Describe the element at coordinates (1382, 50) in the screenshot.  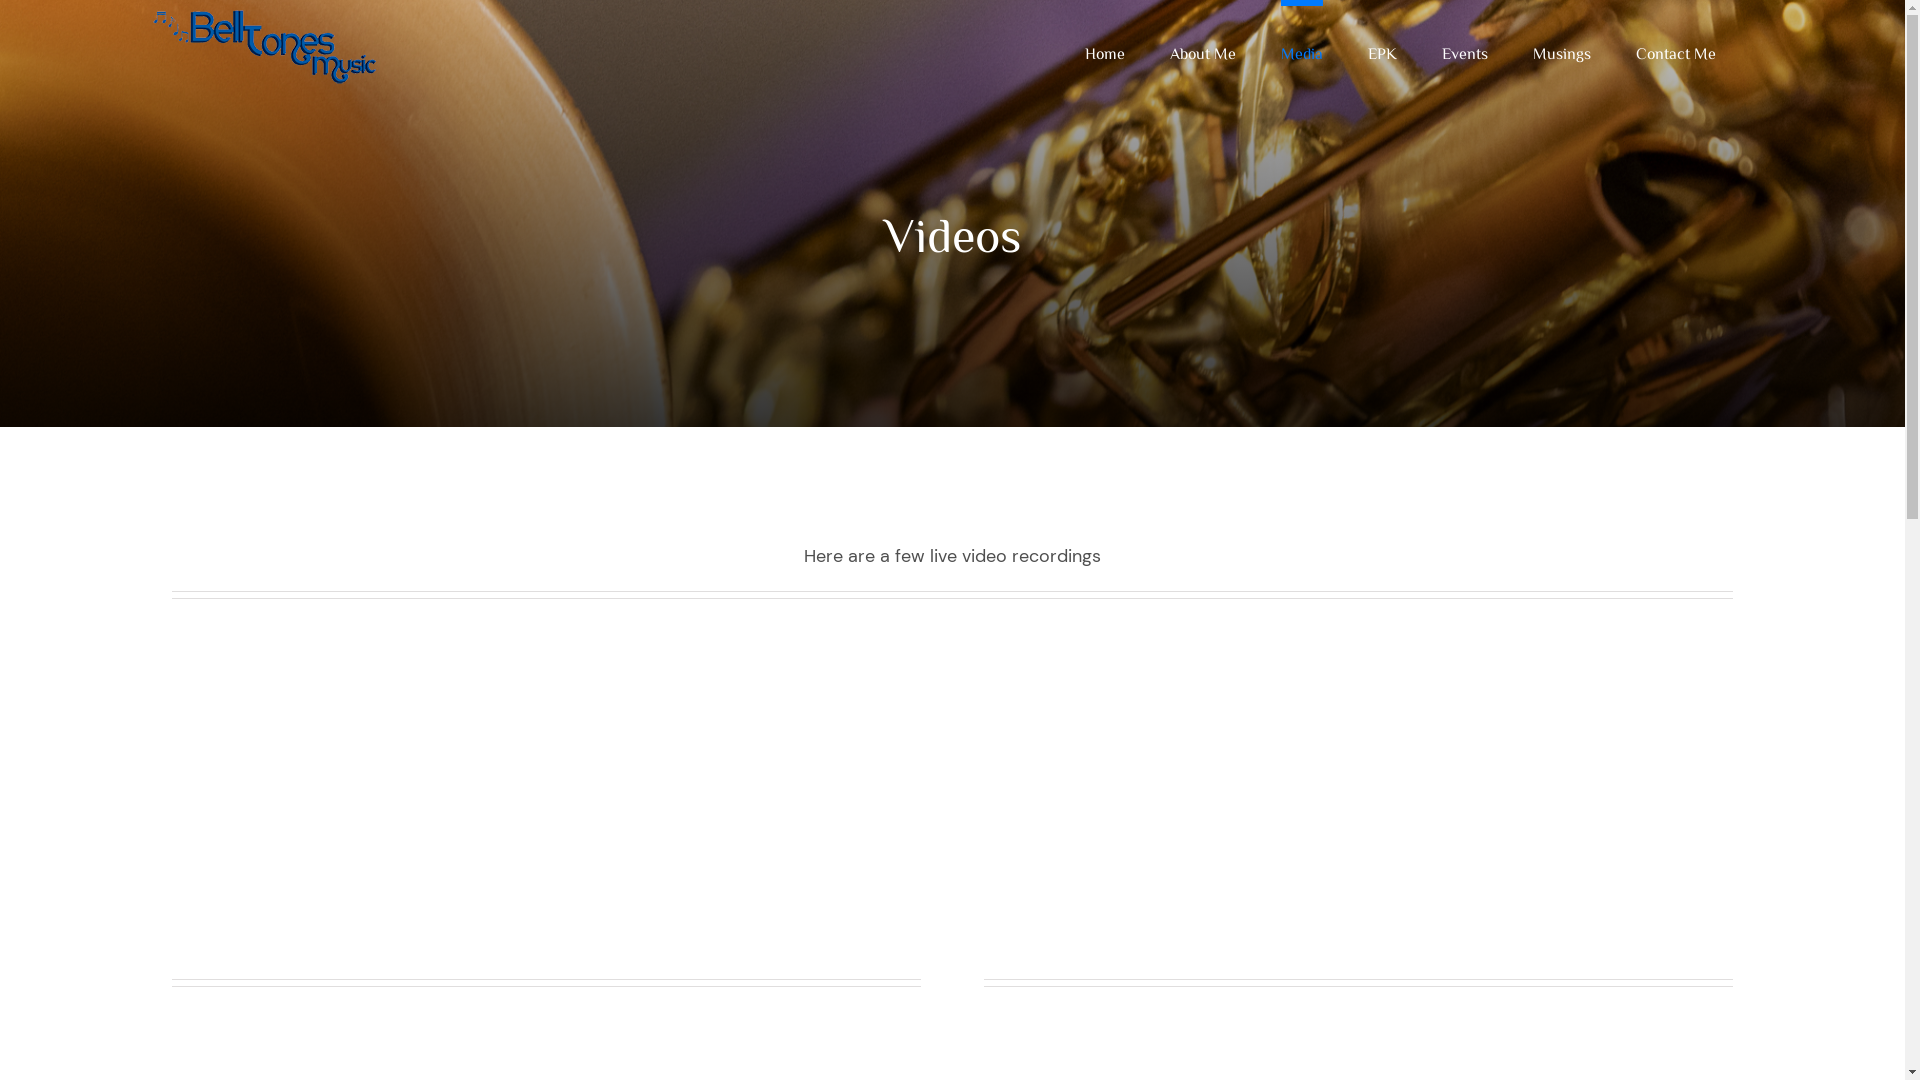
I see `EPK` at that location.